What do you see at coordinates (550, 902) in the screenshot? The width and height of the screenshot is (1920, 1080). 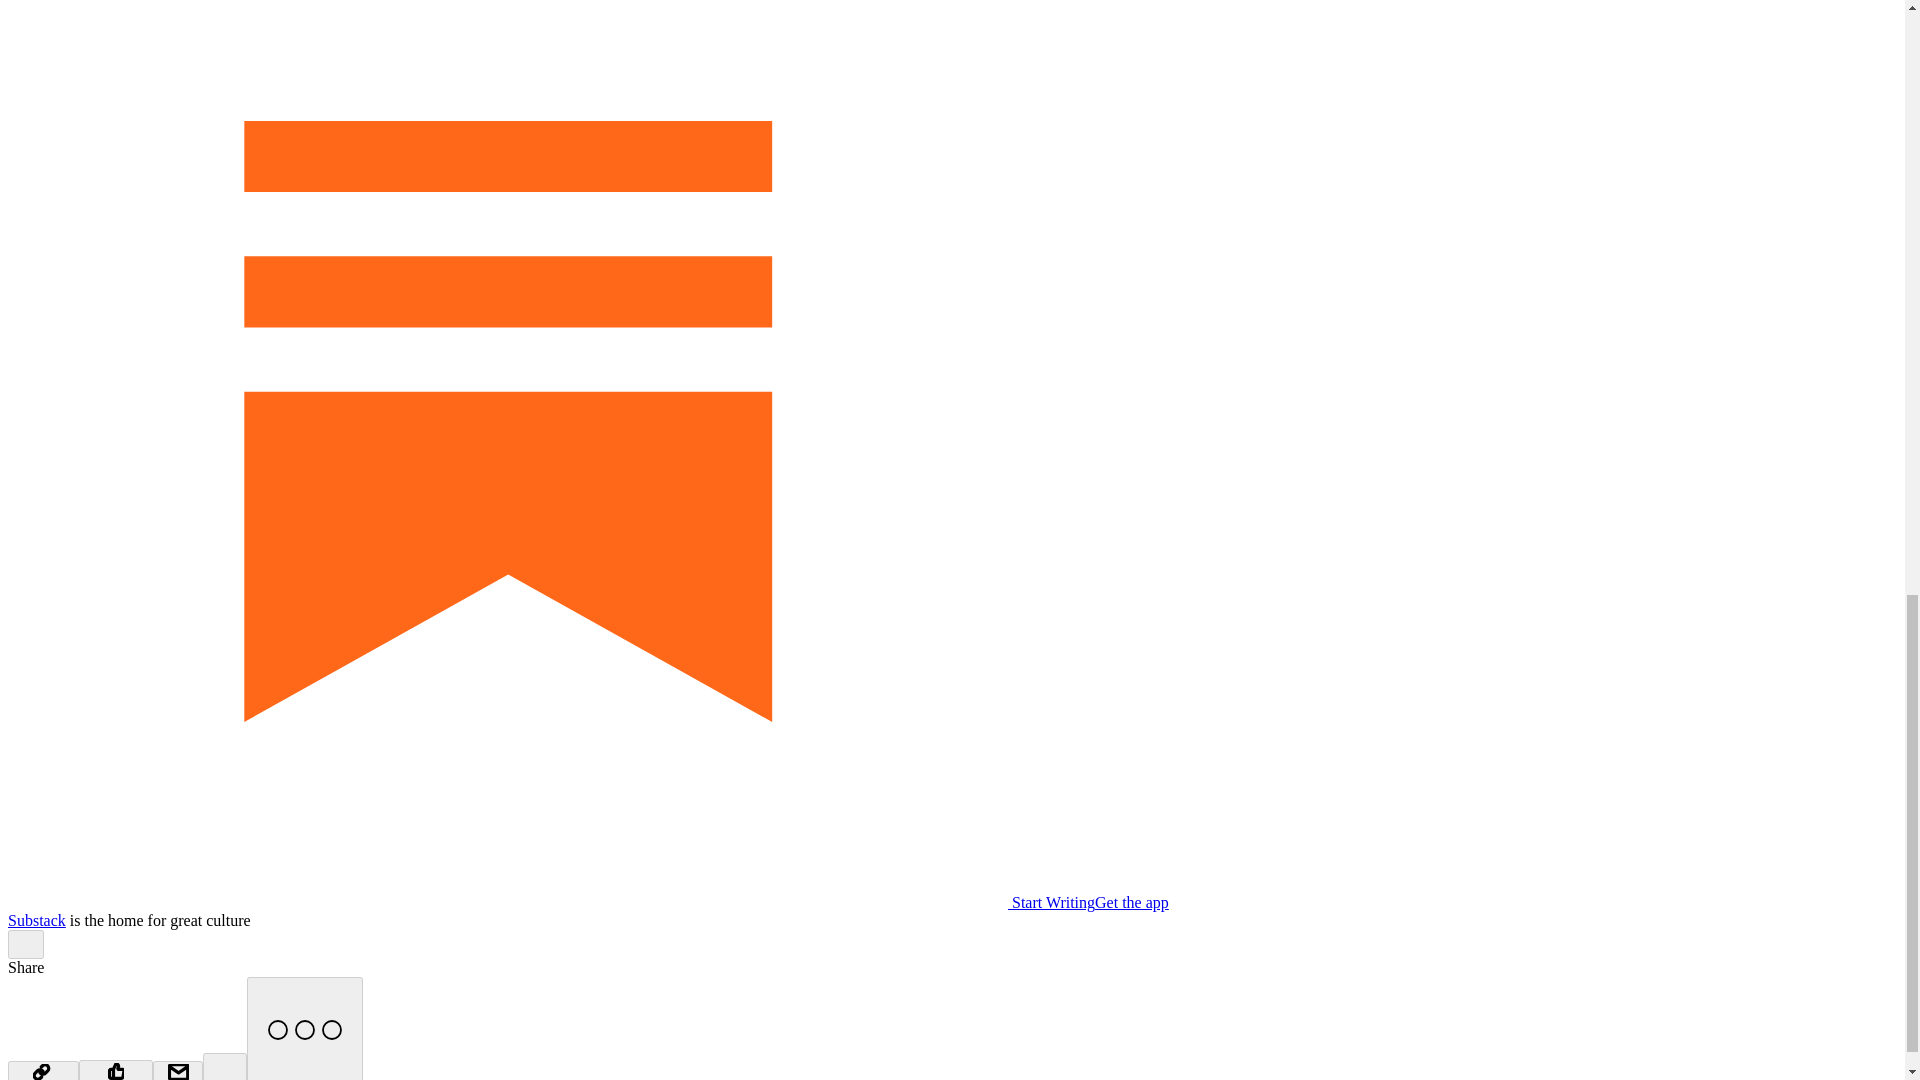 I see `Start Writing` at bounding box center [550, 902].